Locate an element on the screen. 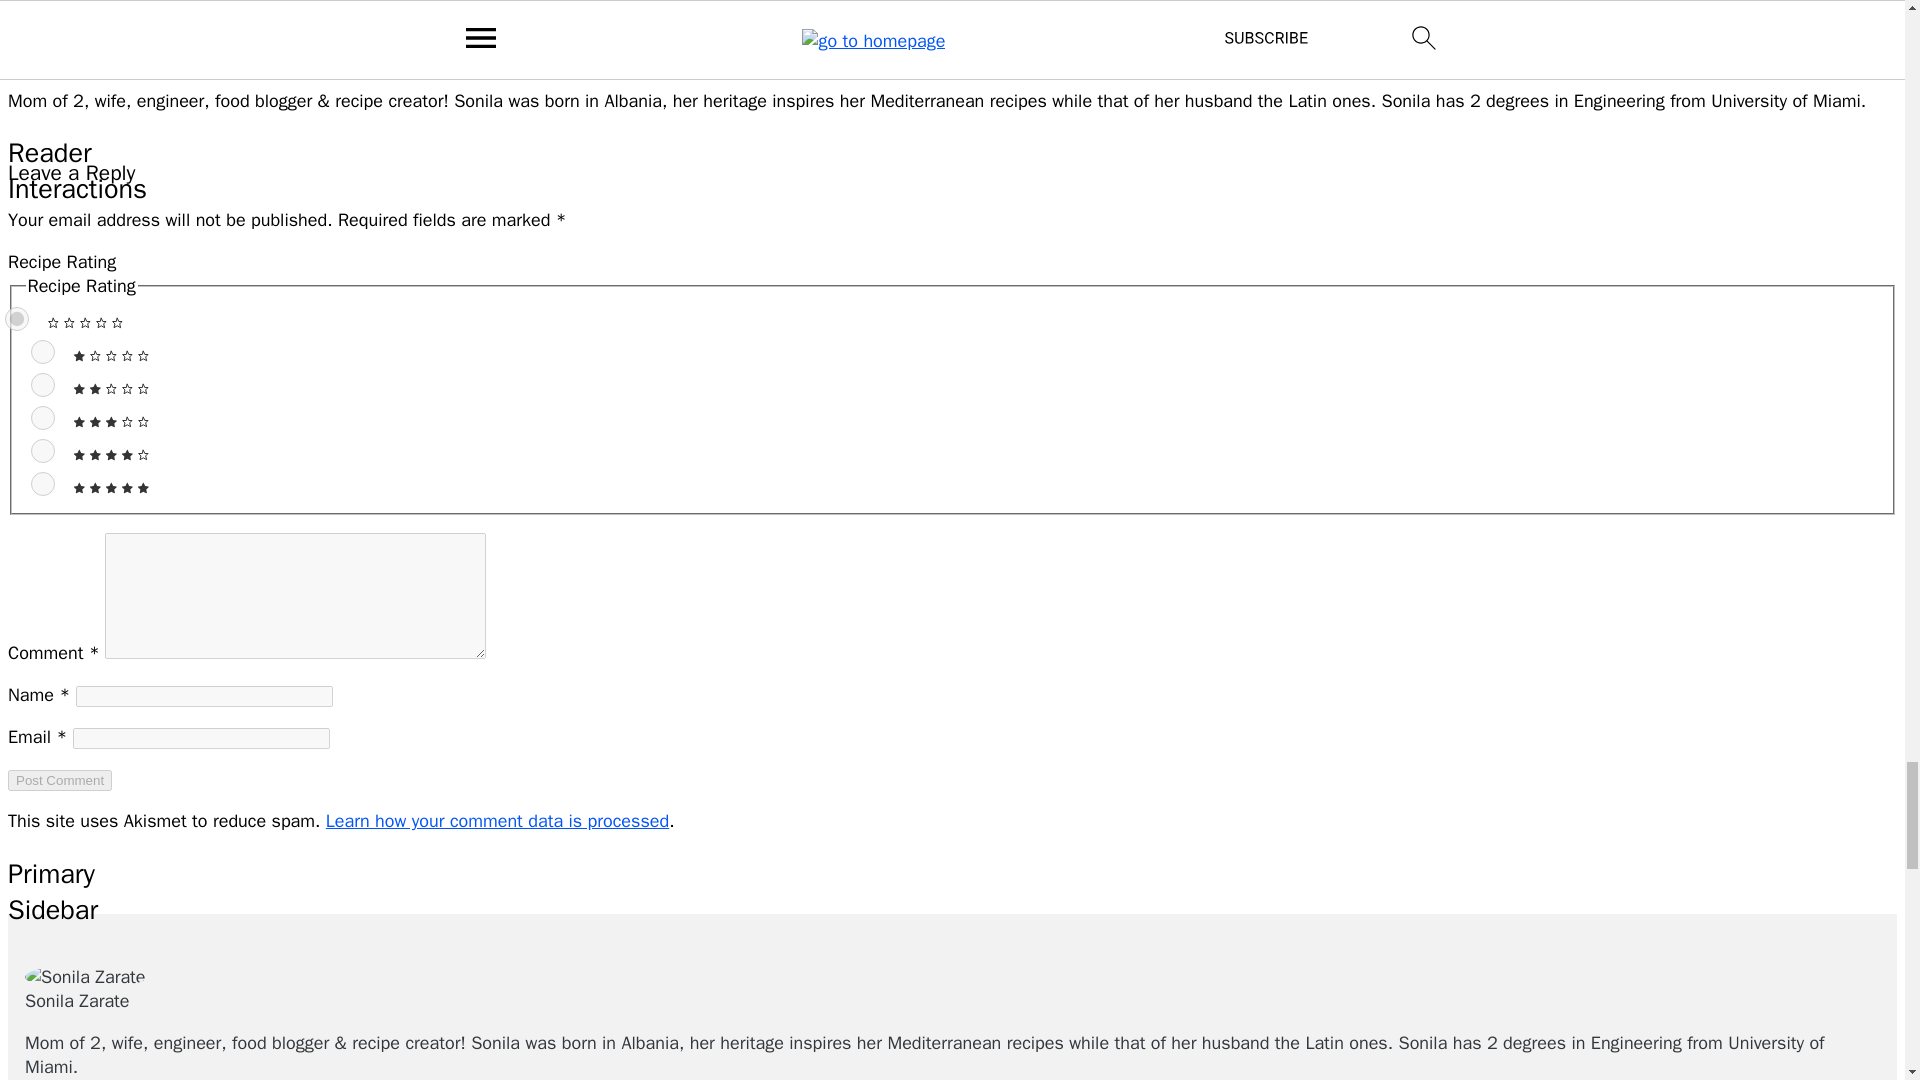 Image resolution: width=1920 pixels, height=1080 pixels. 4 is located at coordinates (42, 450).